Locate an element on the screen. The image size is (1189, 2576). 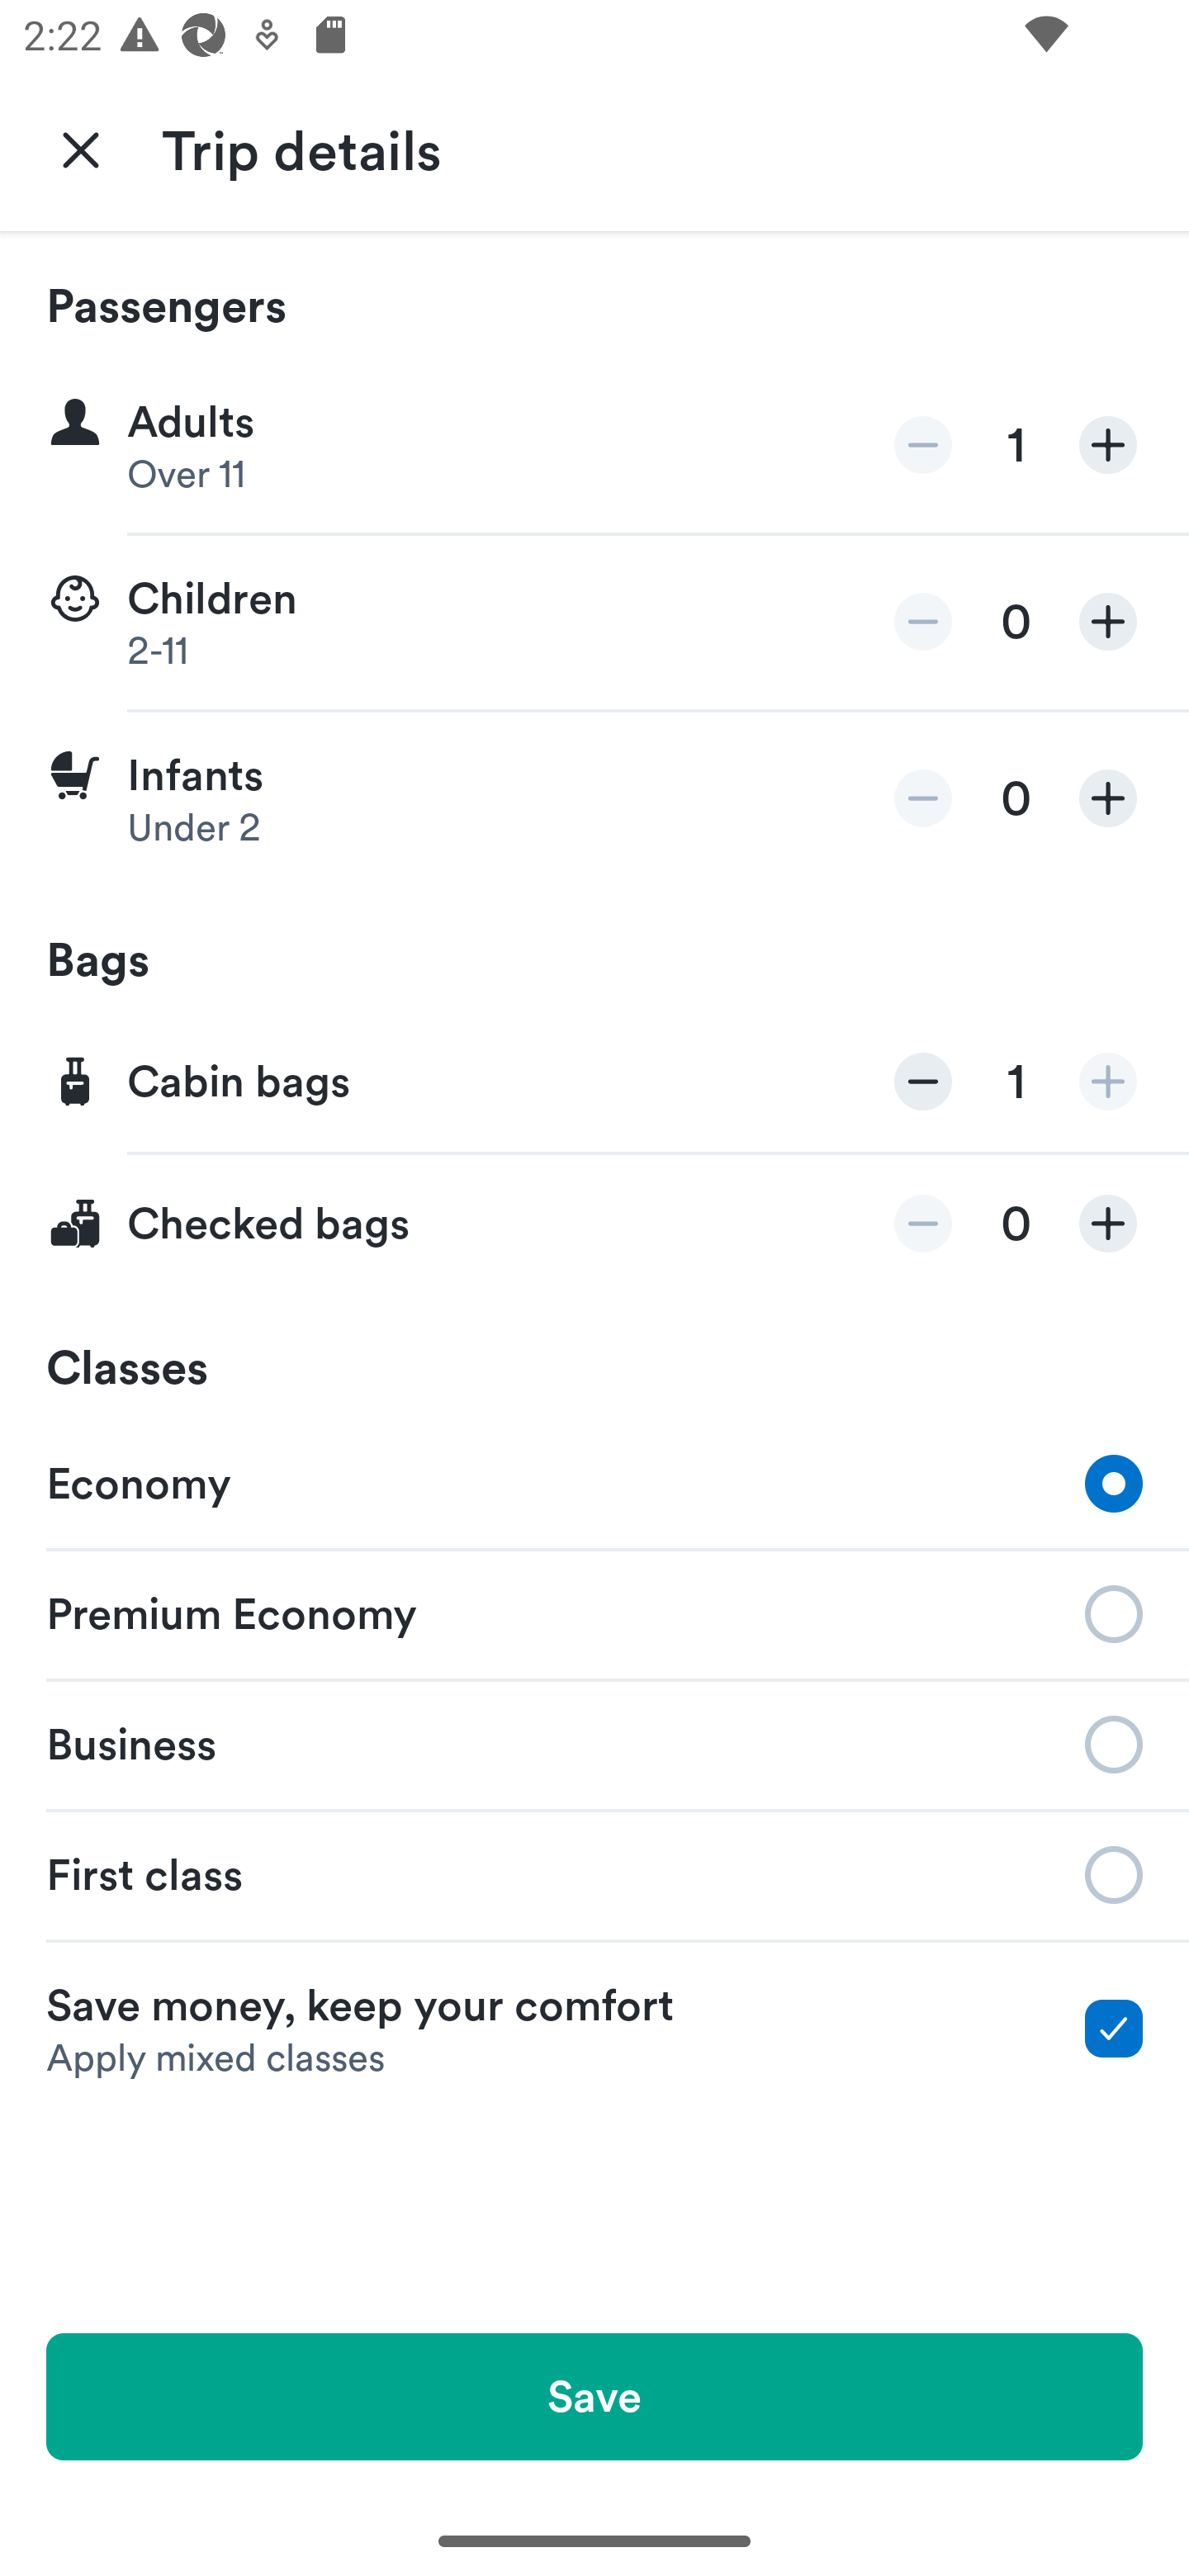
Remove 0 Add Checked bags is located at coordinates (594, 1224).